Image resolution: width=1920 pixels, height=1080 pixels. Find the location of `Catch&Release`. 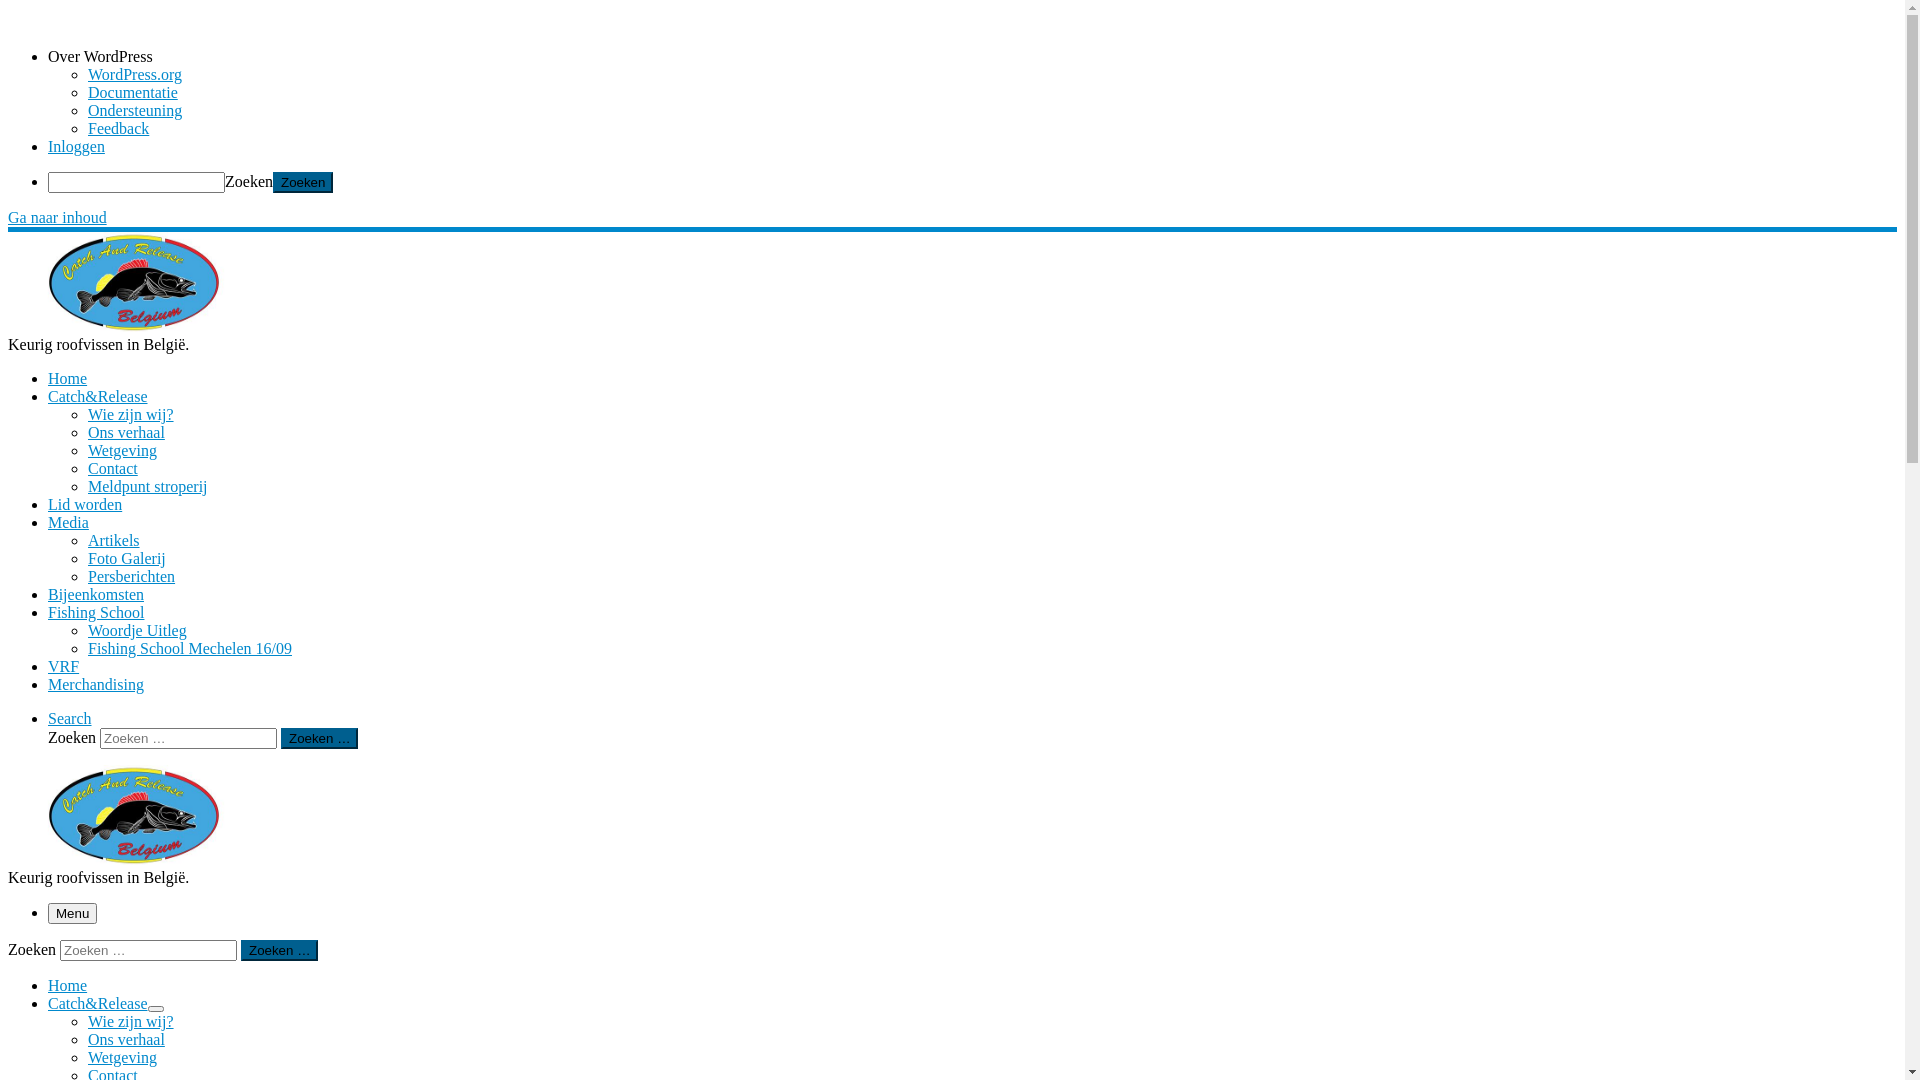

Catch&Release is located at coordinates (98, 1004).